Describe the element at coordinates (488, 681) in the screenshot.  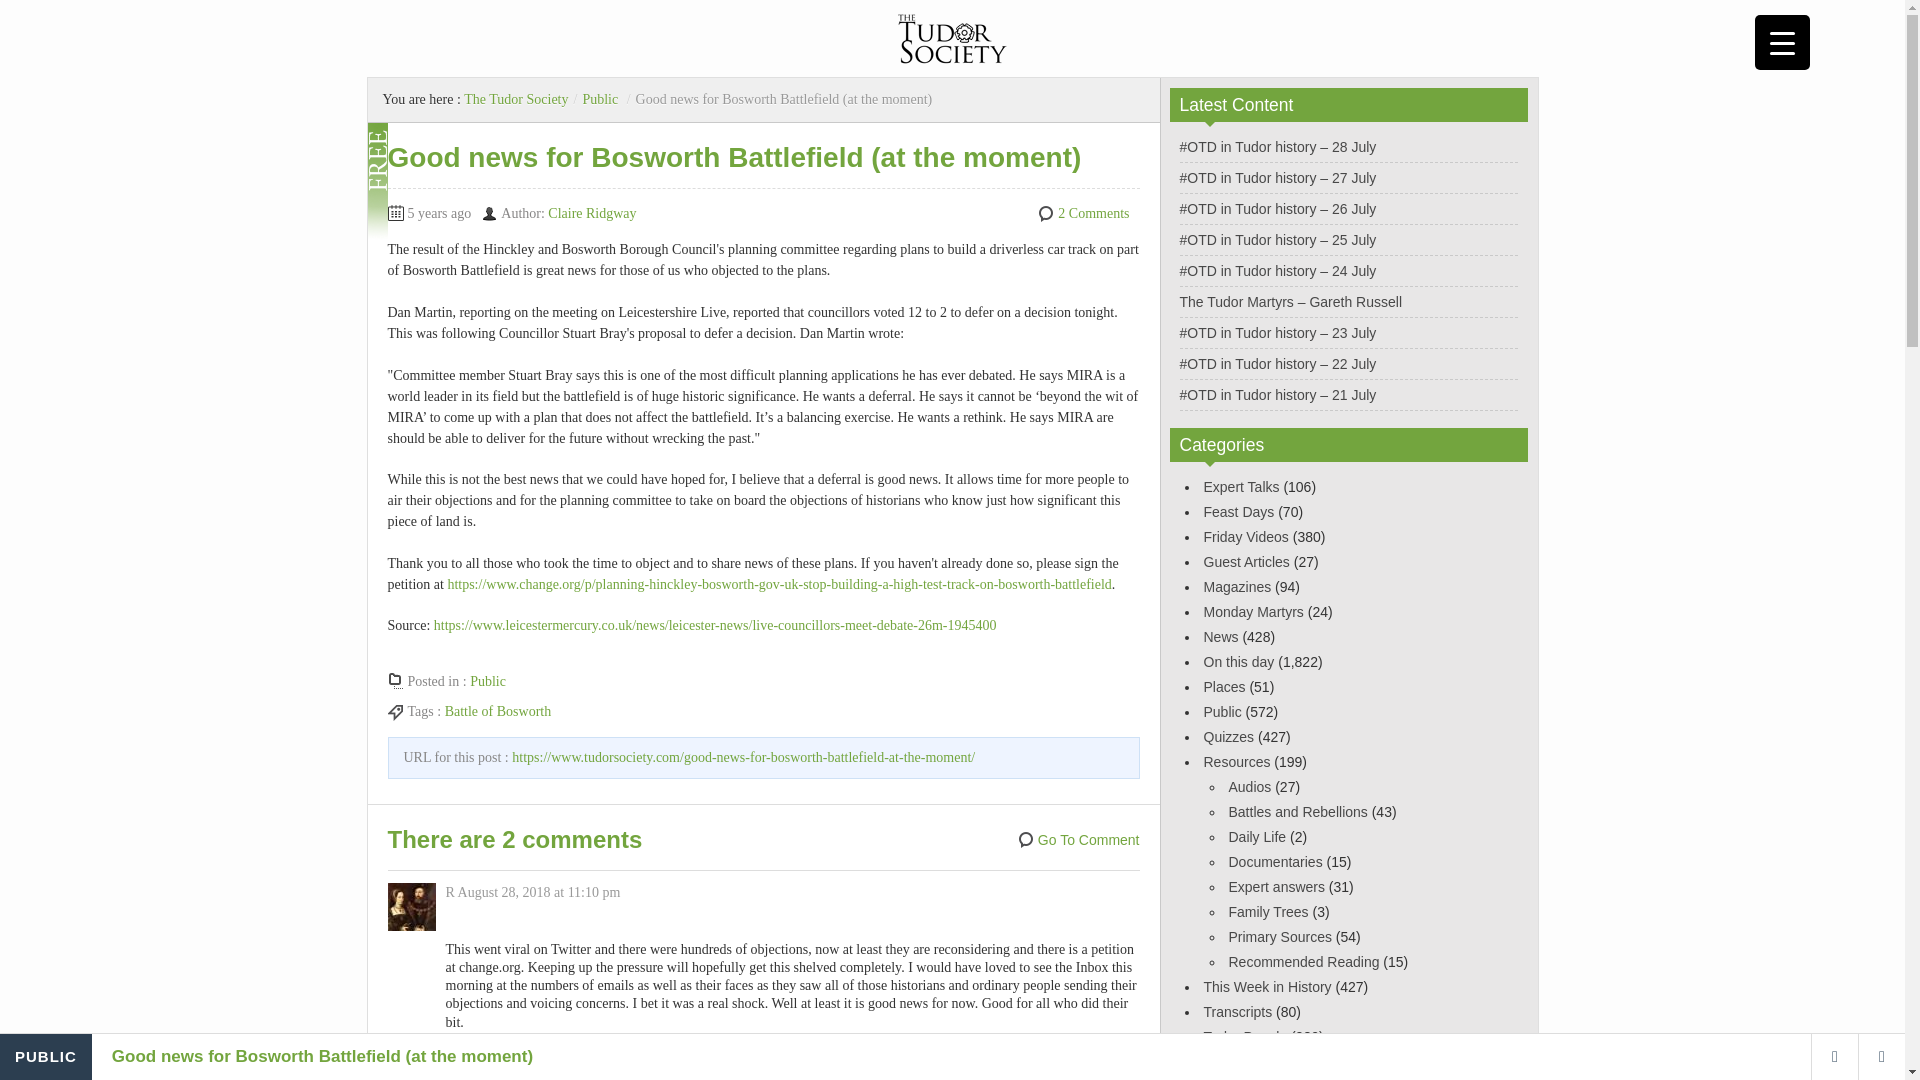
I see `Public` at that location.